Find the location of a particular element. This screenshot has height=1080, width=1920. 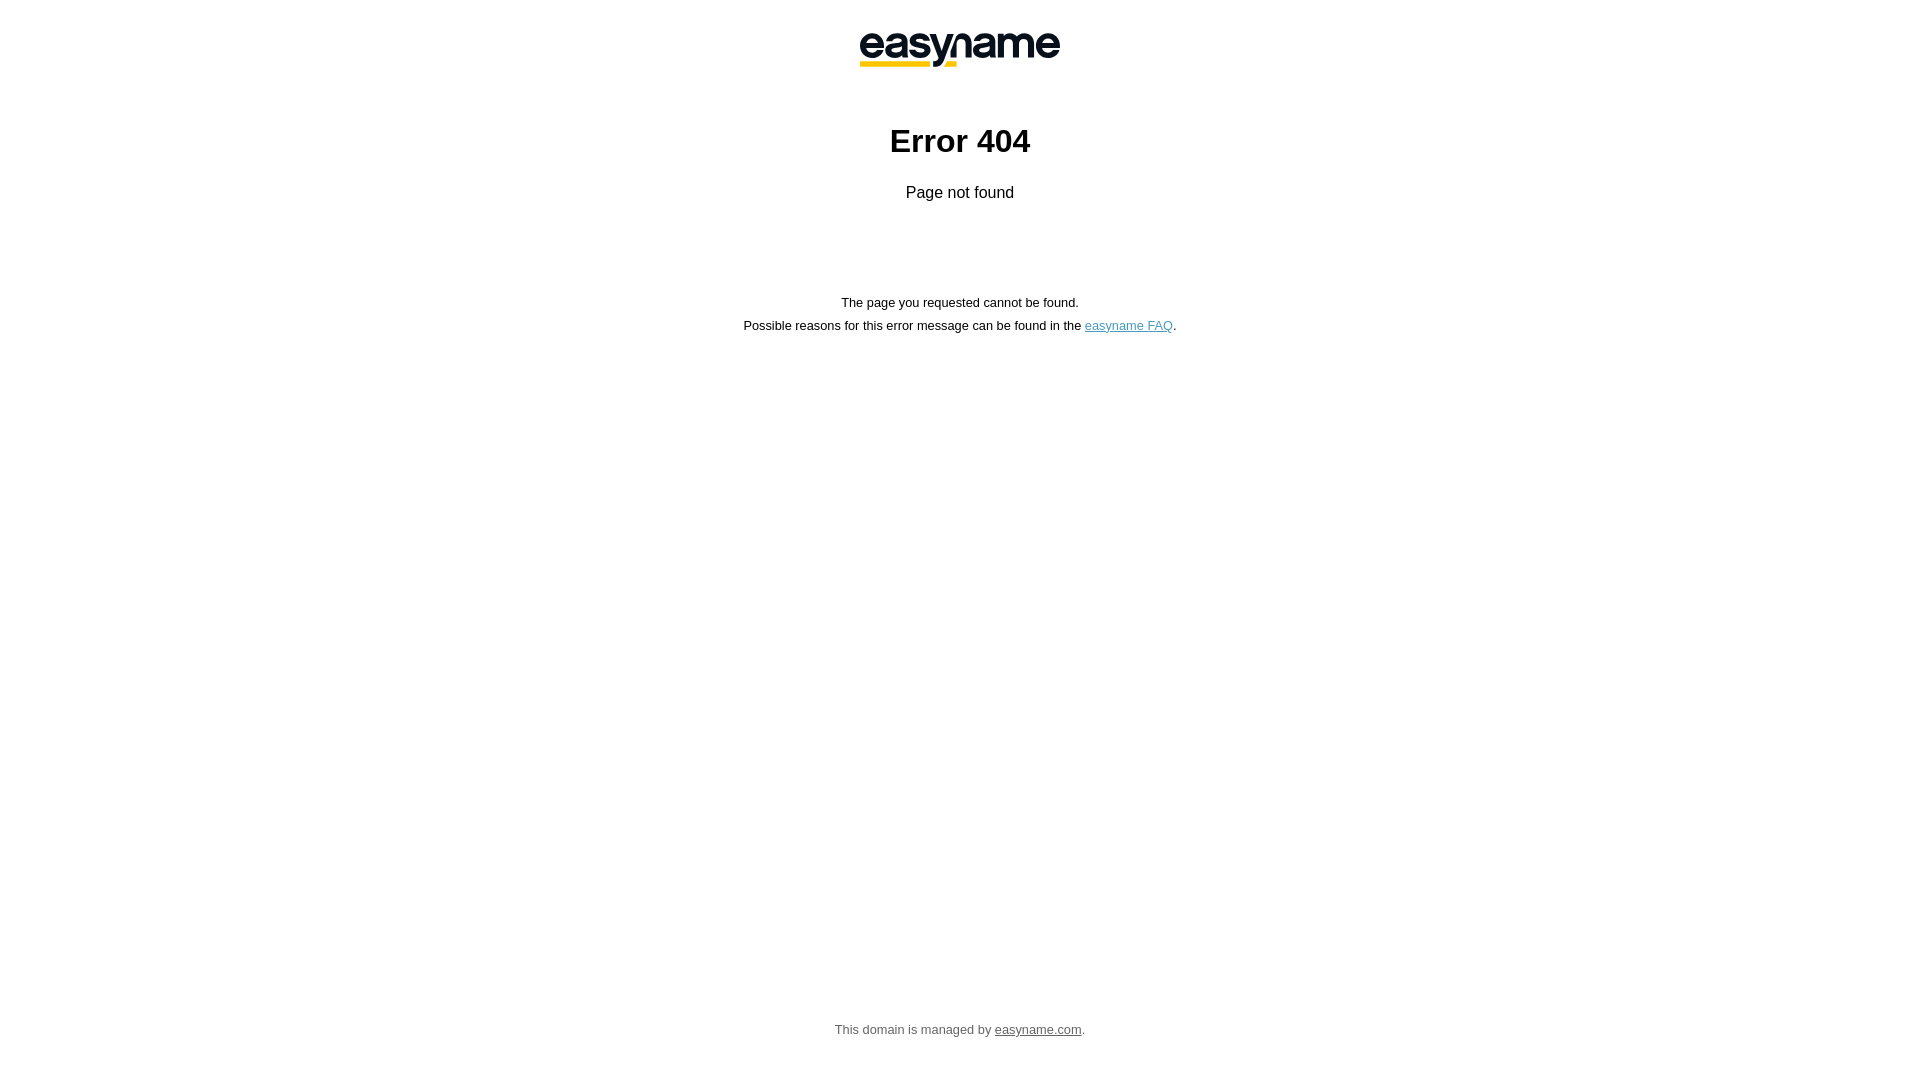

easyname FAQ is located at coordinates (1129, 326).